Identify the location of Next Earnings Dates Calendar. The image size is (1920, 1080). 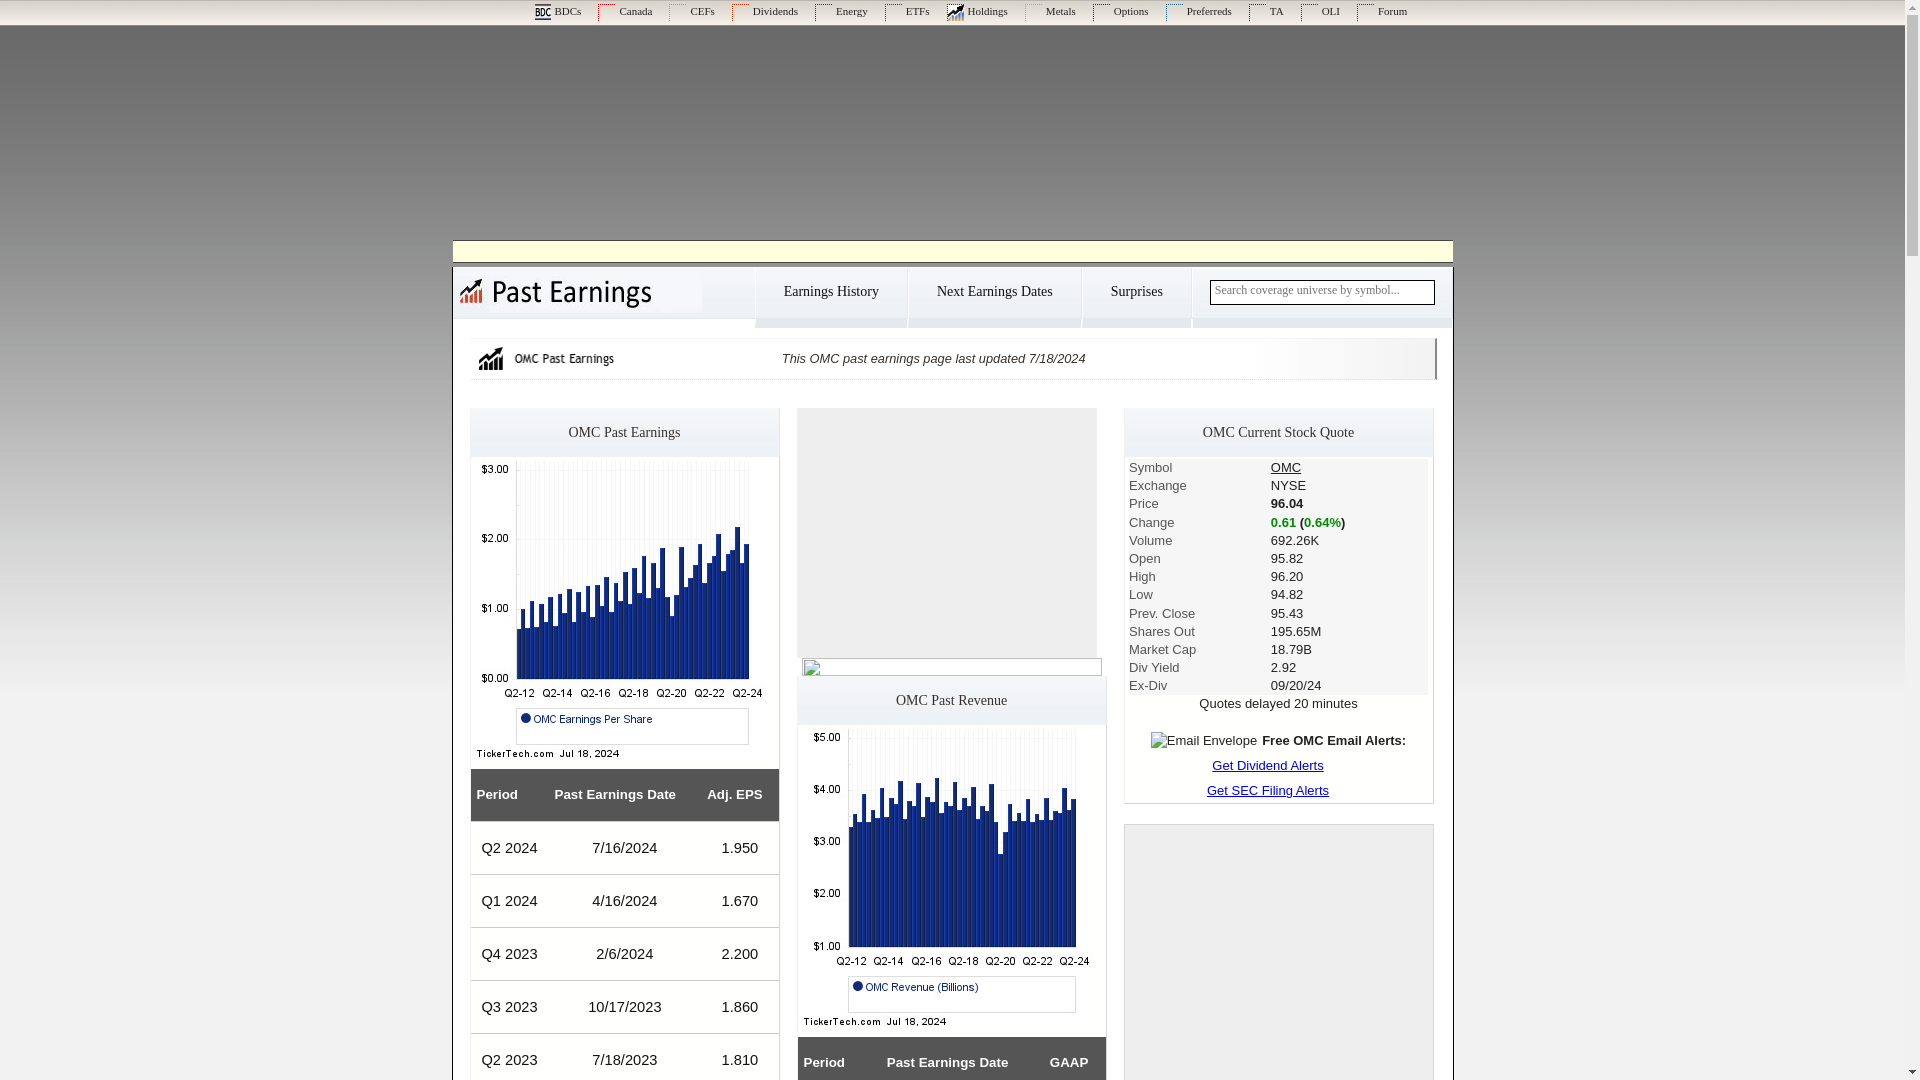
(994, 298).